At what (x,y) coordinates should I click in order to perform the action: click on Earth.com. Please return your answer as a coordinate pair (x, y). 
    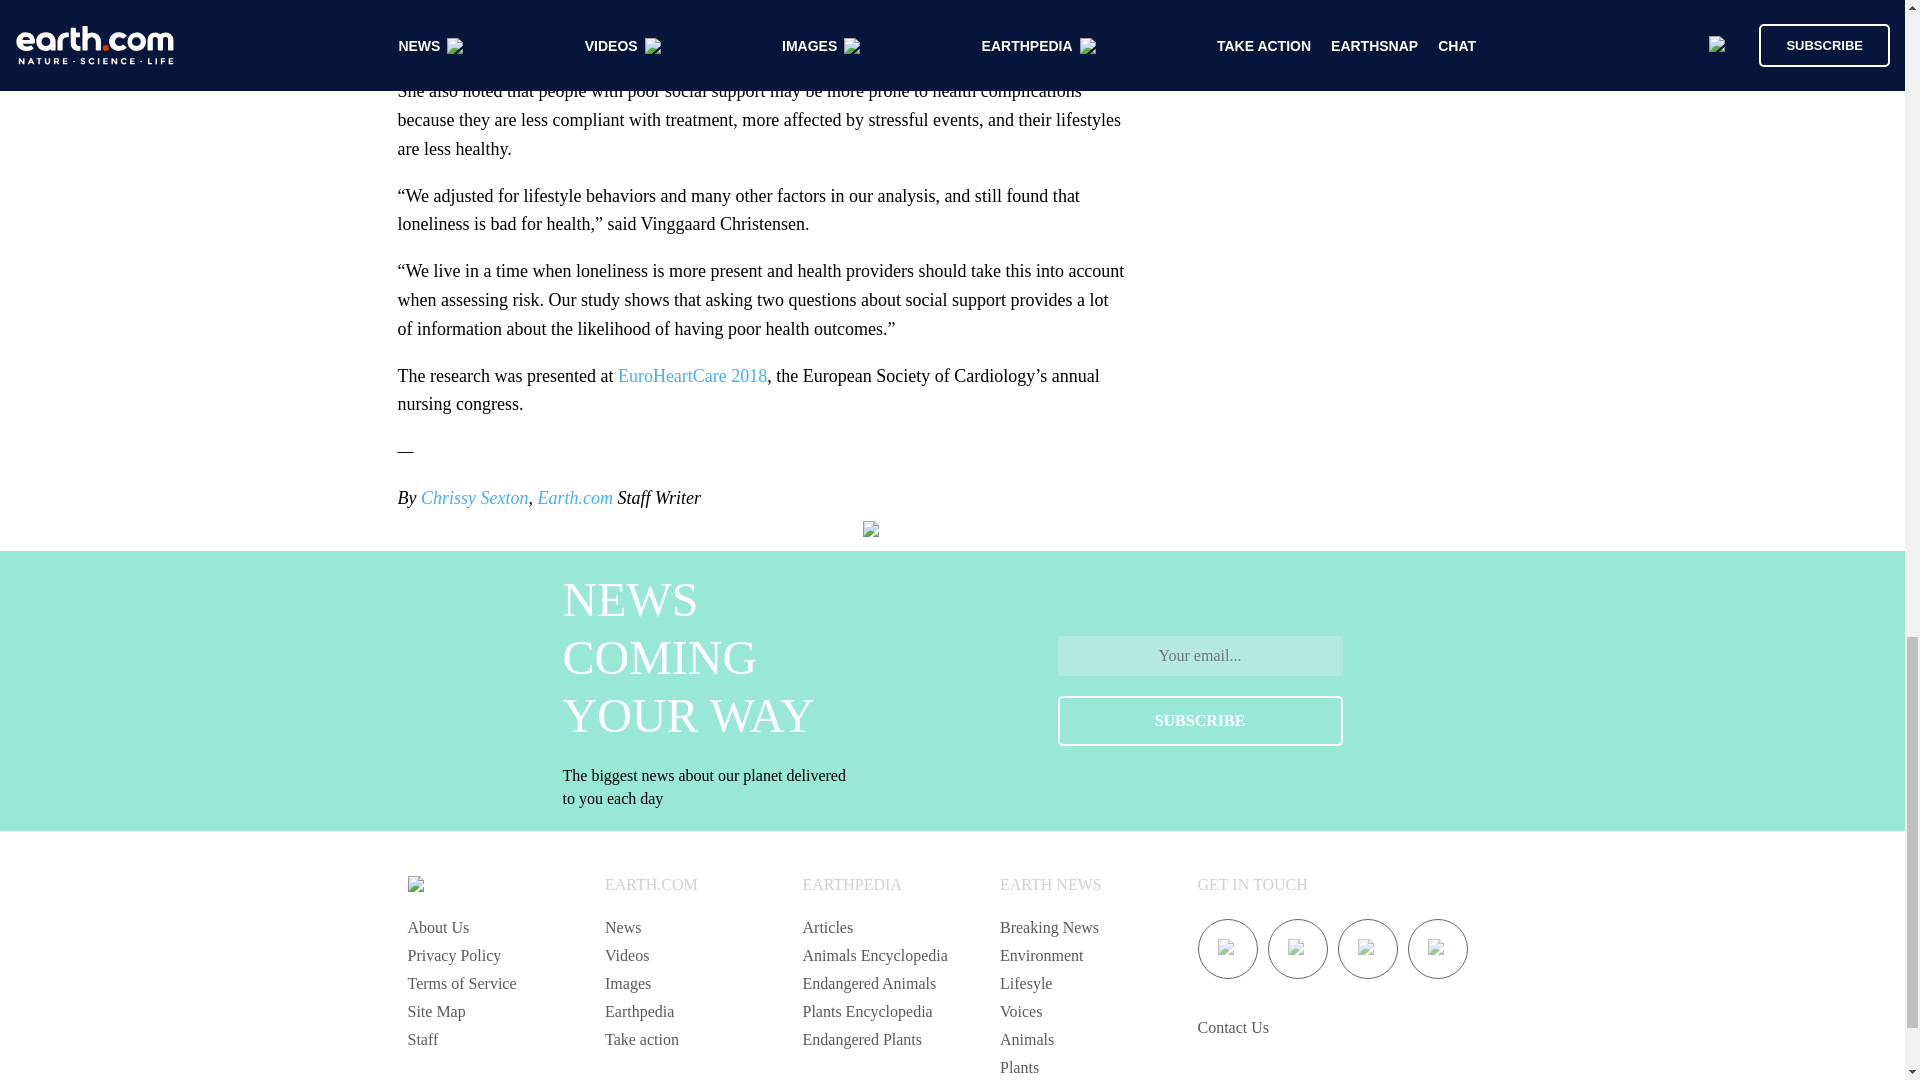
    Looking at the image, I should click on (574, 498).